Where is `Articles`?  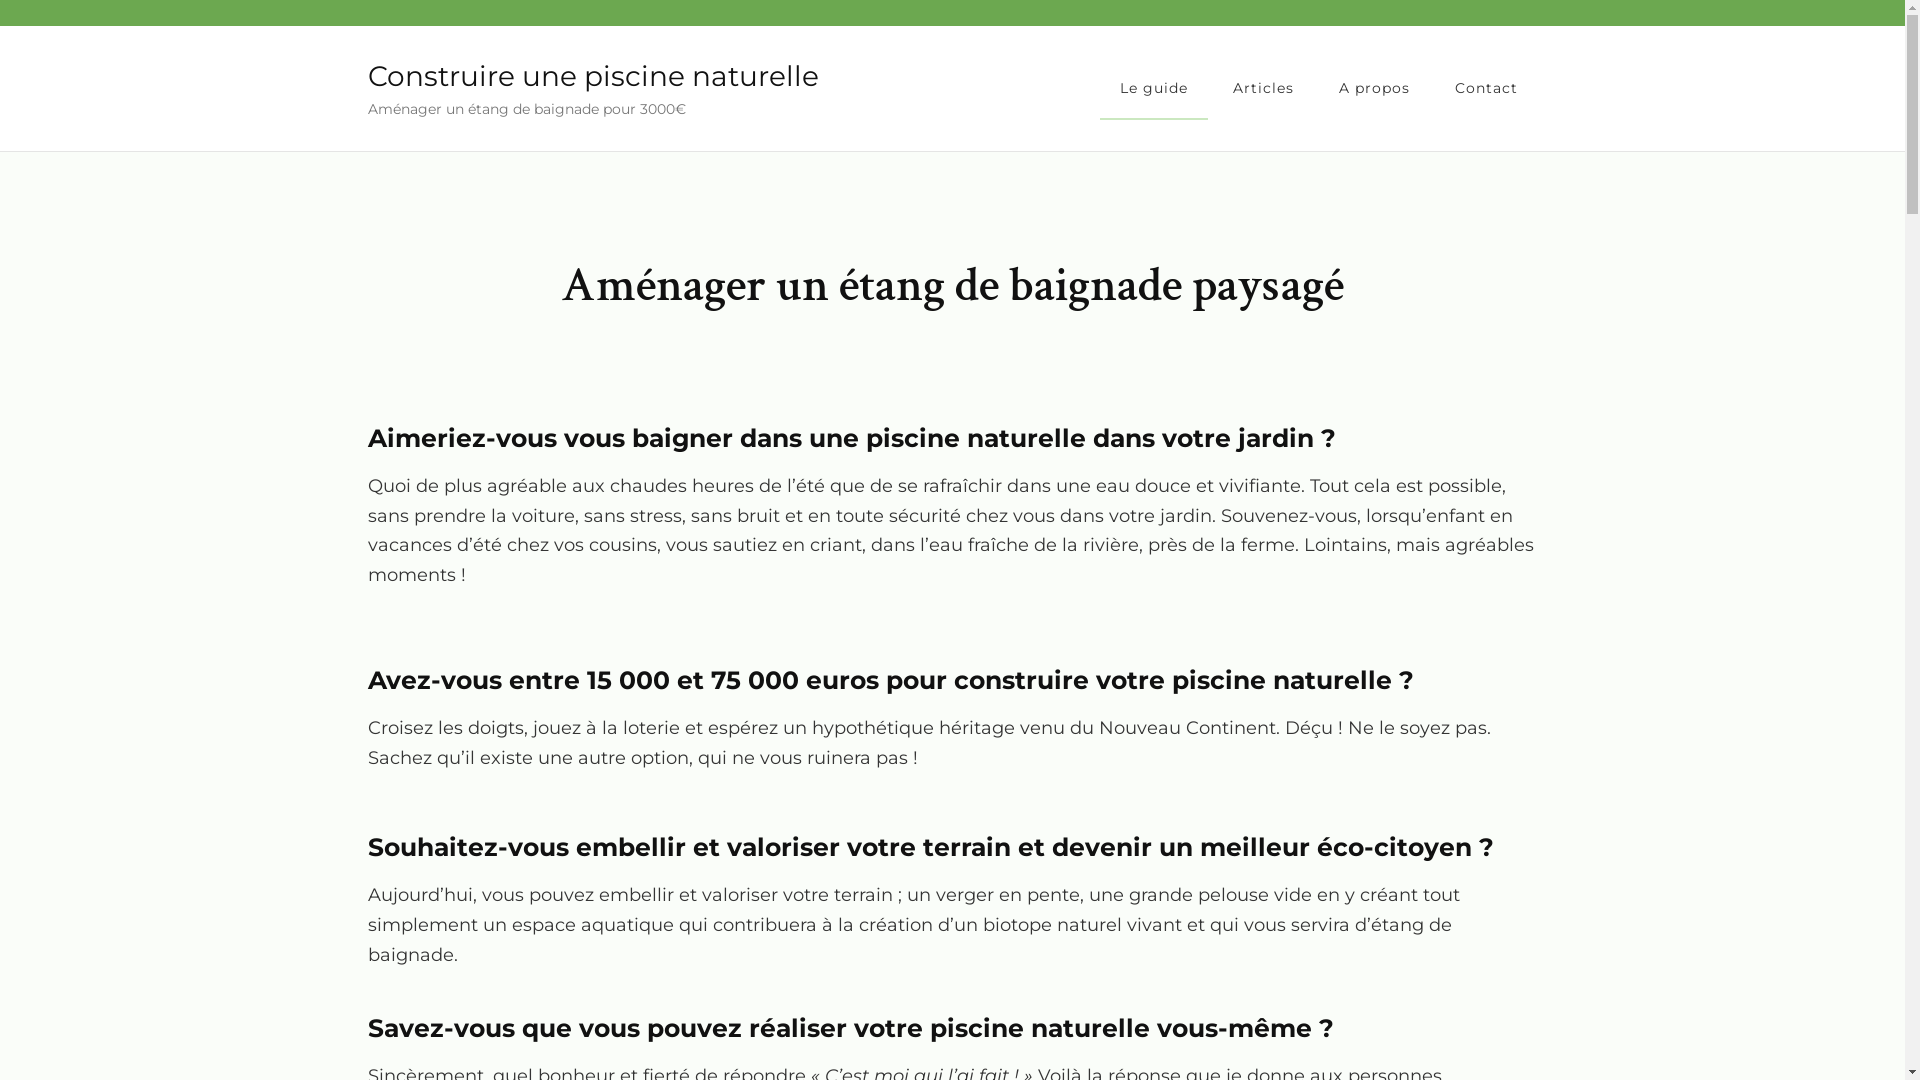
Articles is located at coordinates (1262, 88).